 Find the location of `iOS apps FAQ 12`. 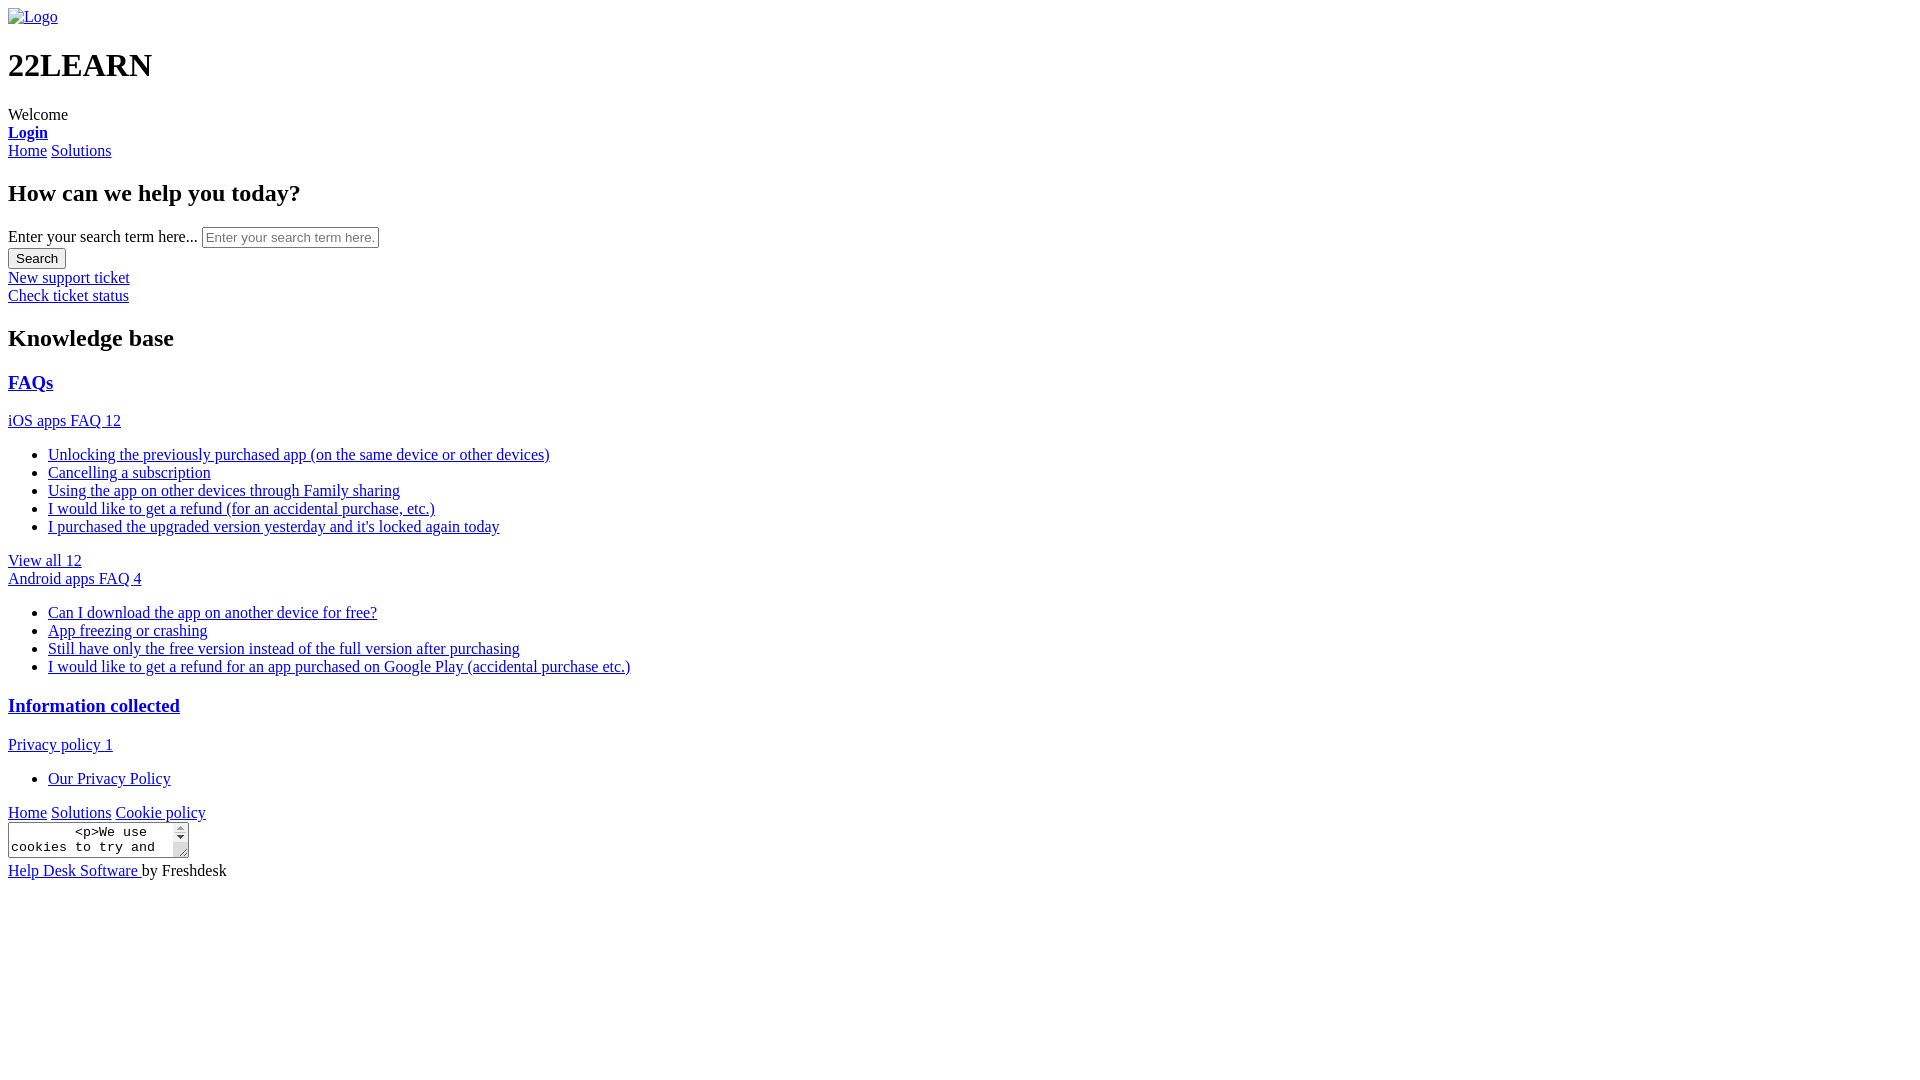

iOS apps FAQ 12 is located at coordinates (64, 420).